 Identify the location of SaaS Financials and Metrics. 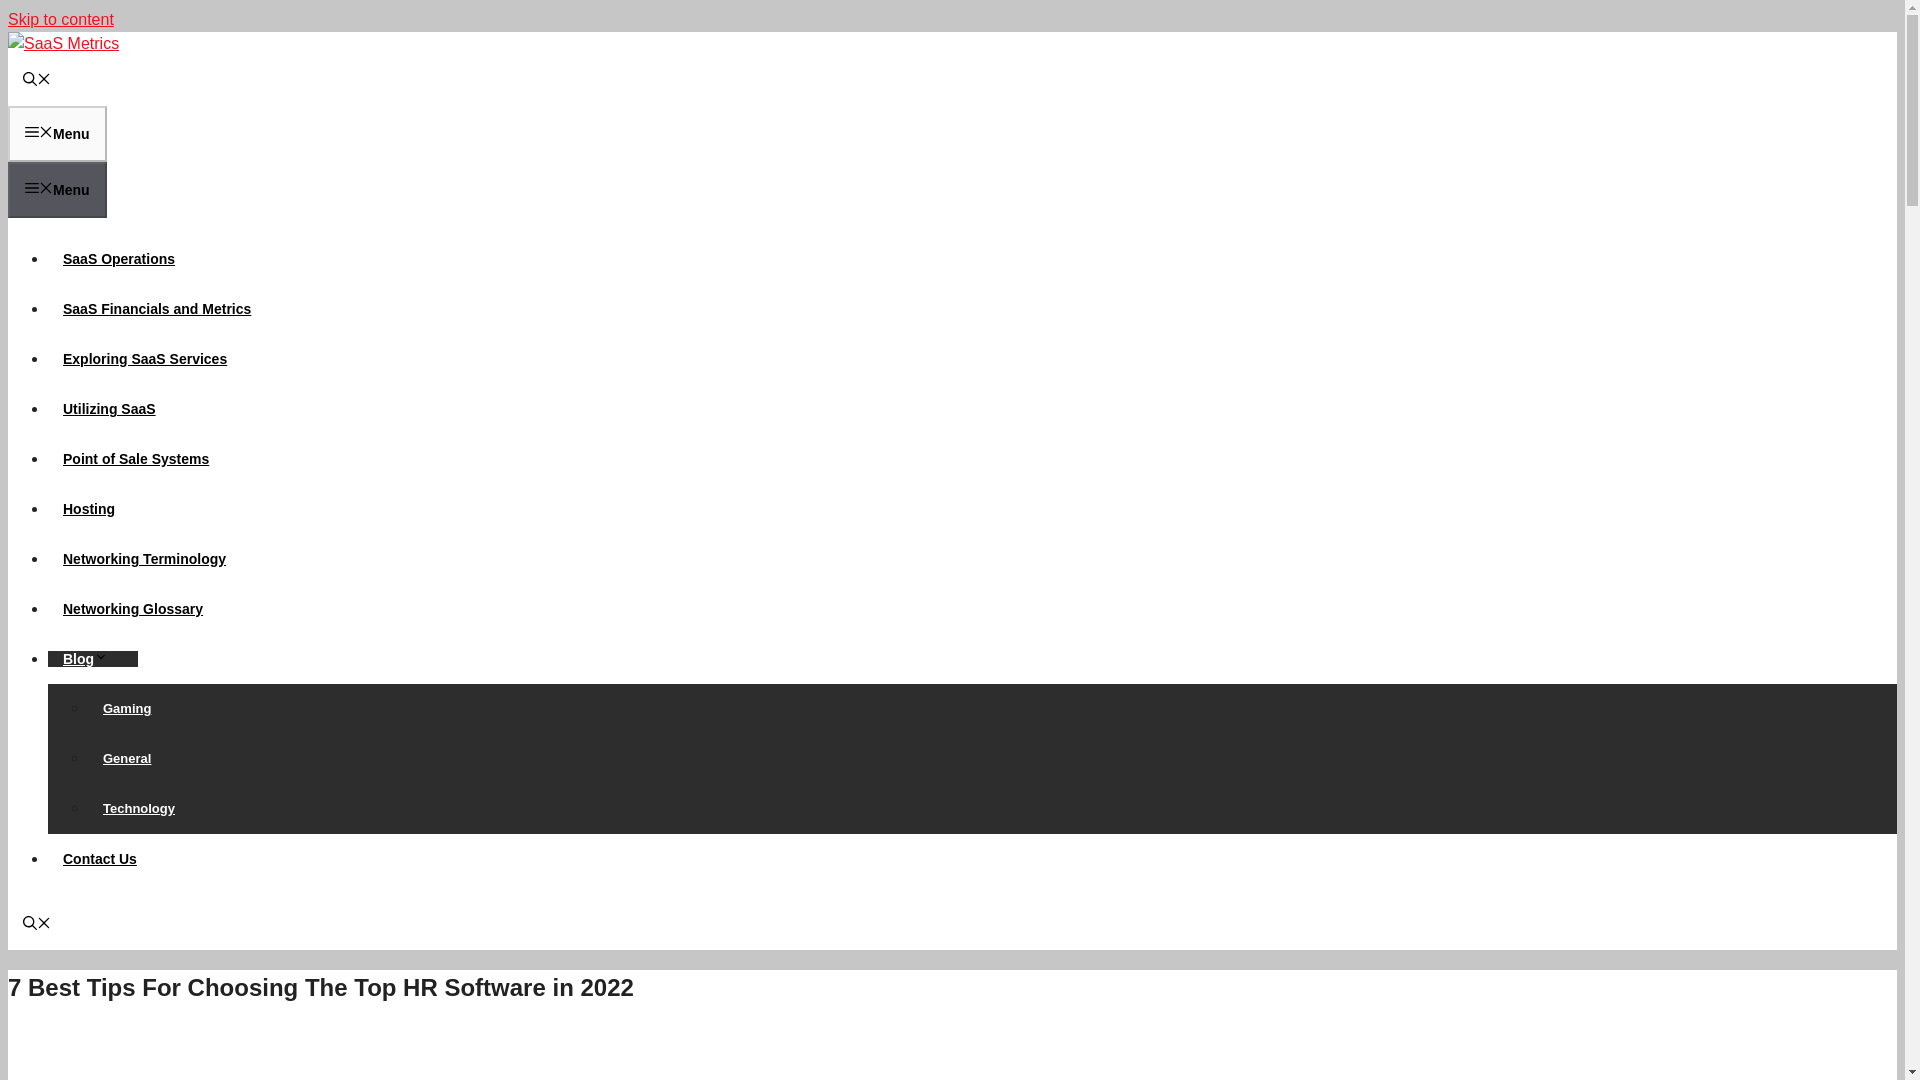
(157, 309).